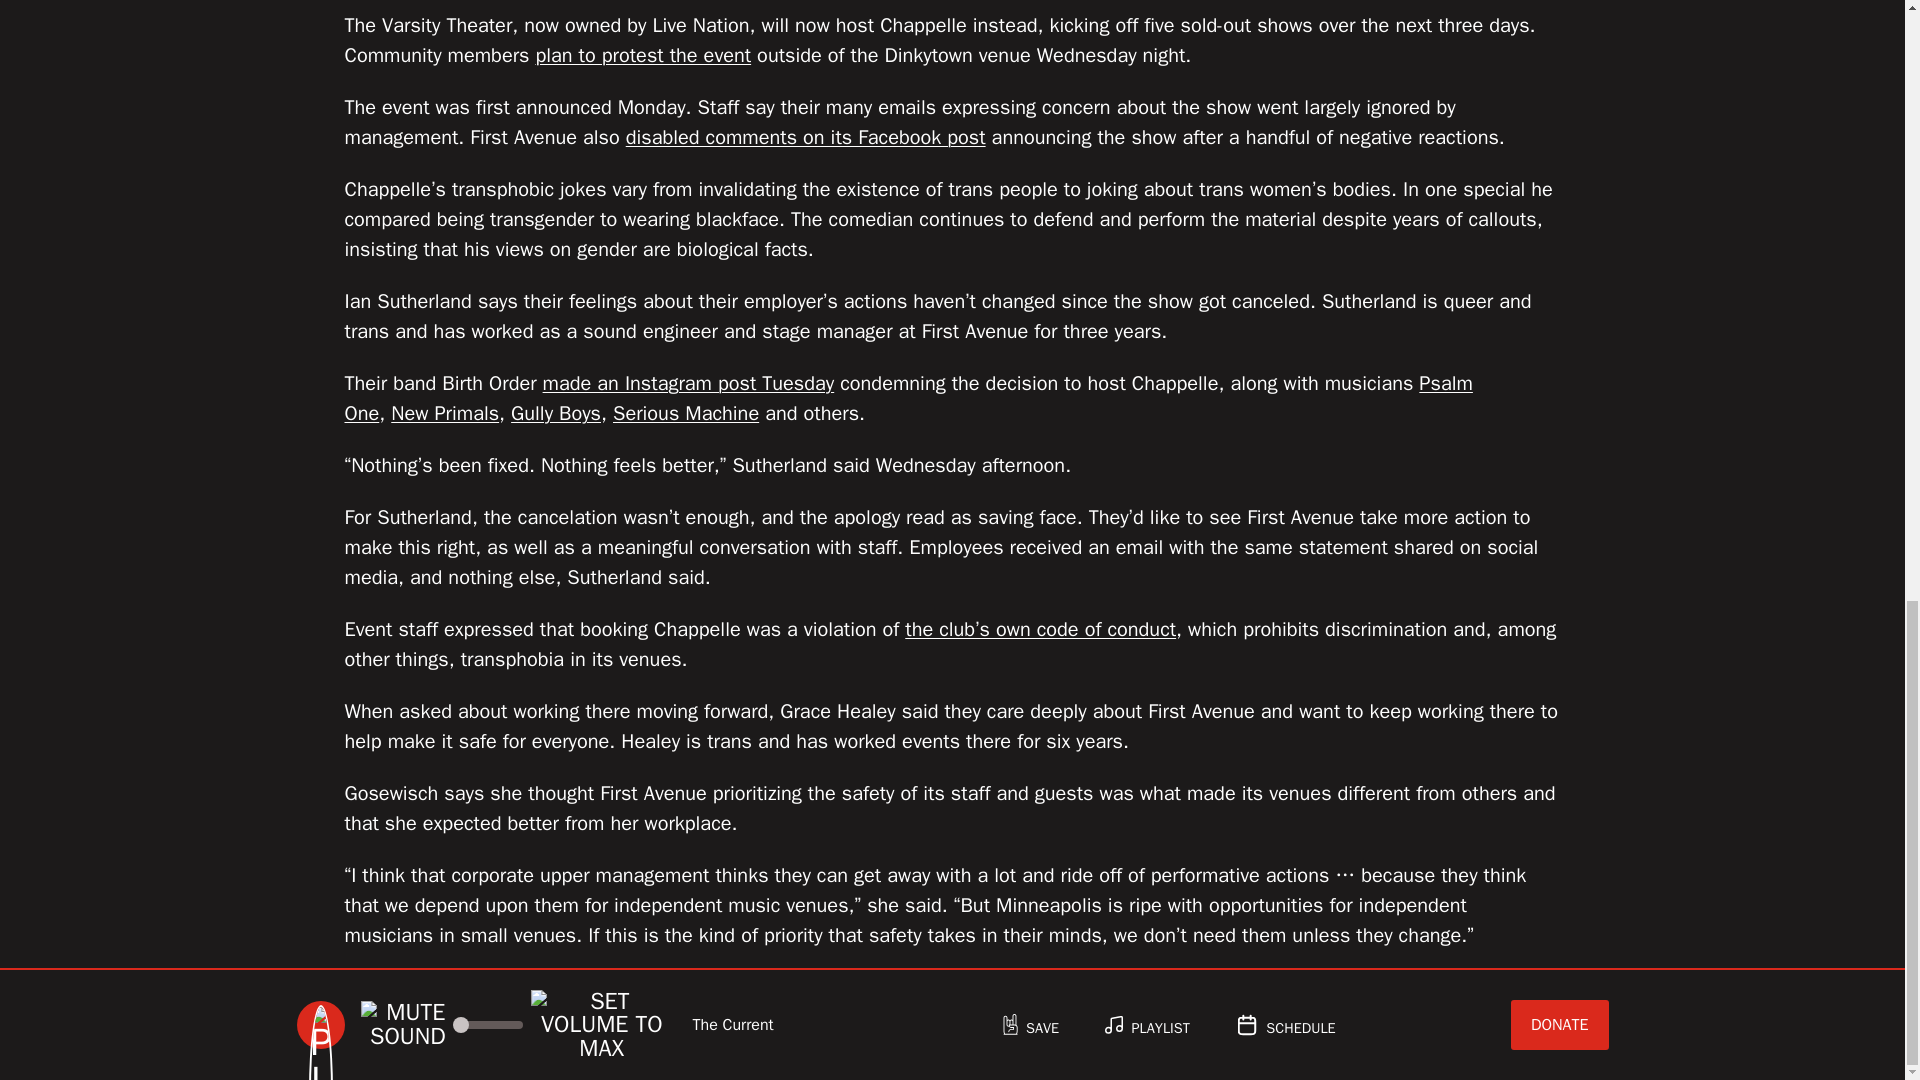 The image size is (1920, 1080). I want to click on plan to protest the event, so click(642, 56).